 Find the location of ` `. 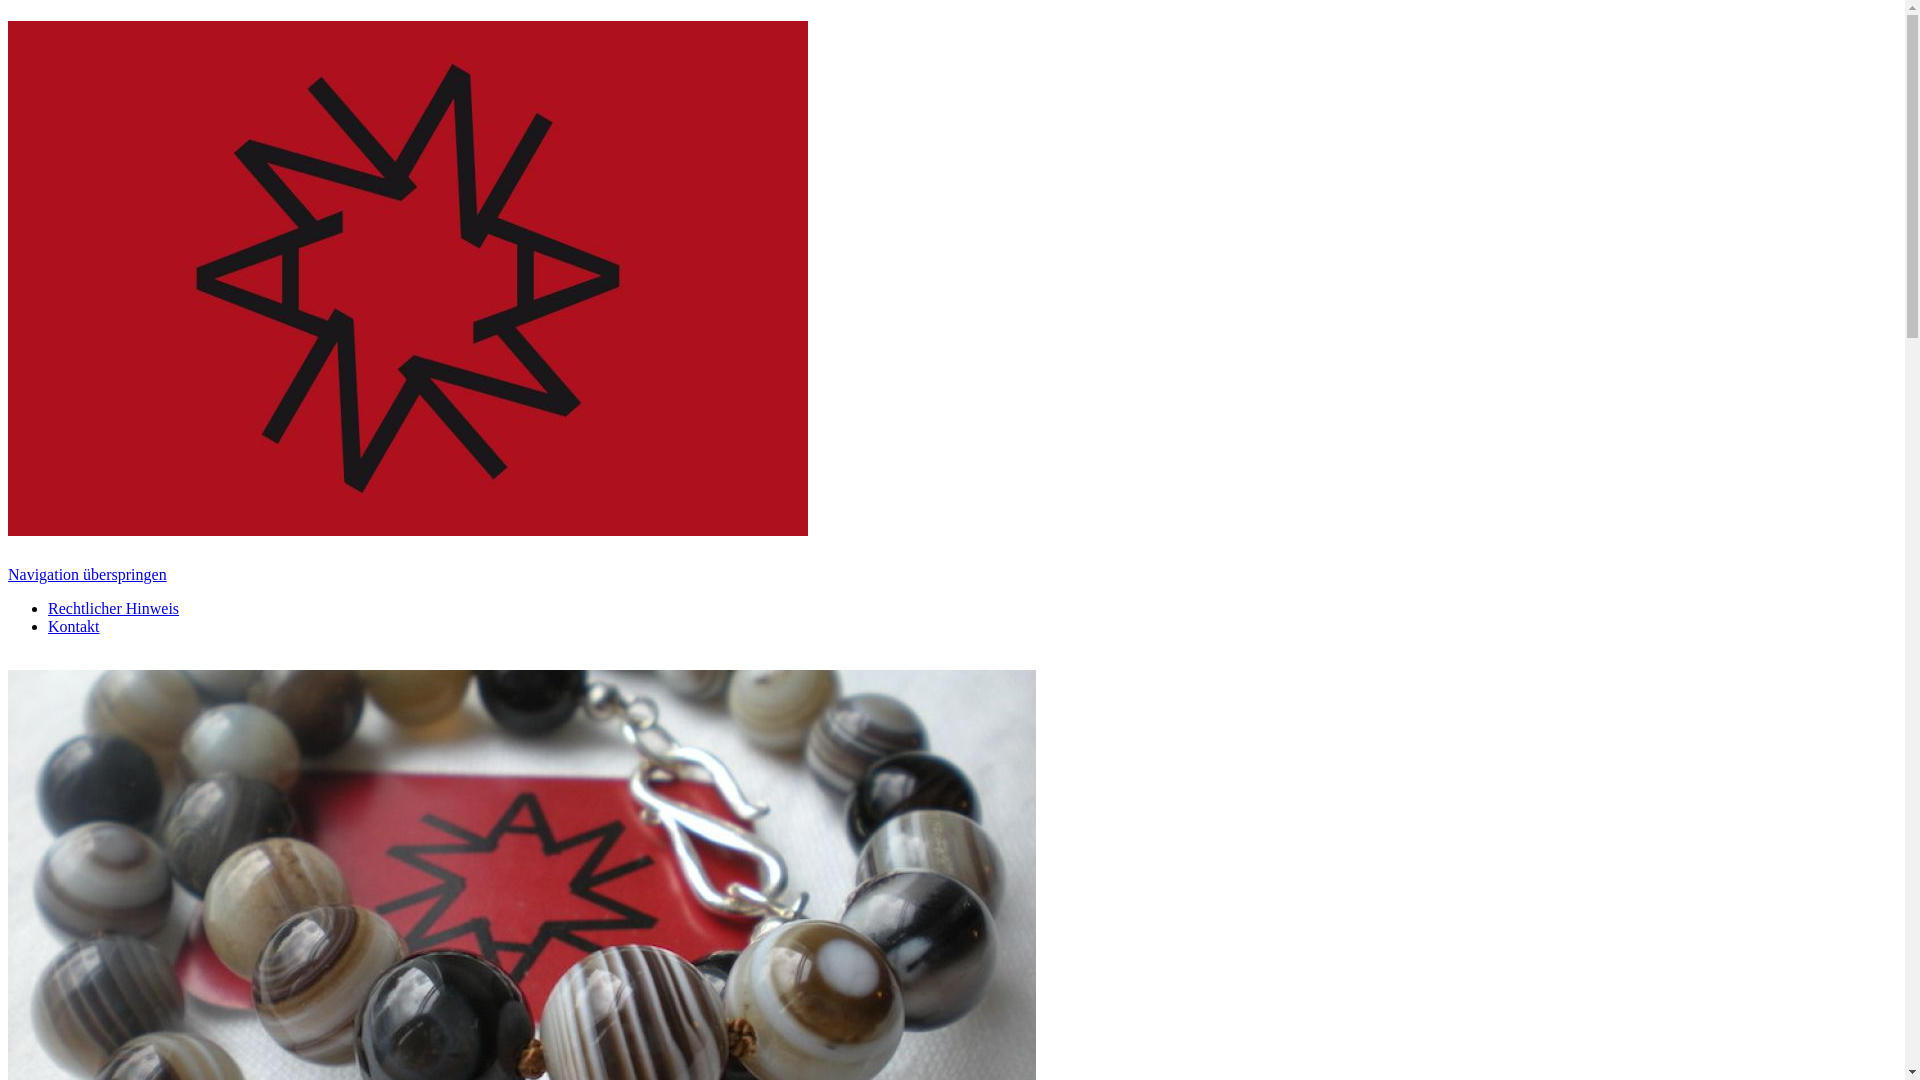

  is located at coordinates (10, 660).